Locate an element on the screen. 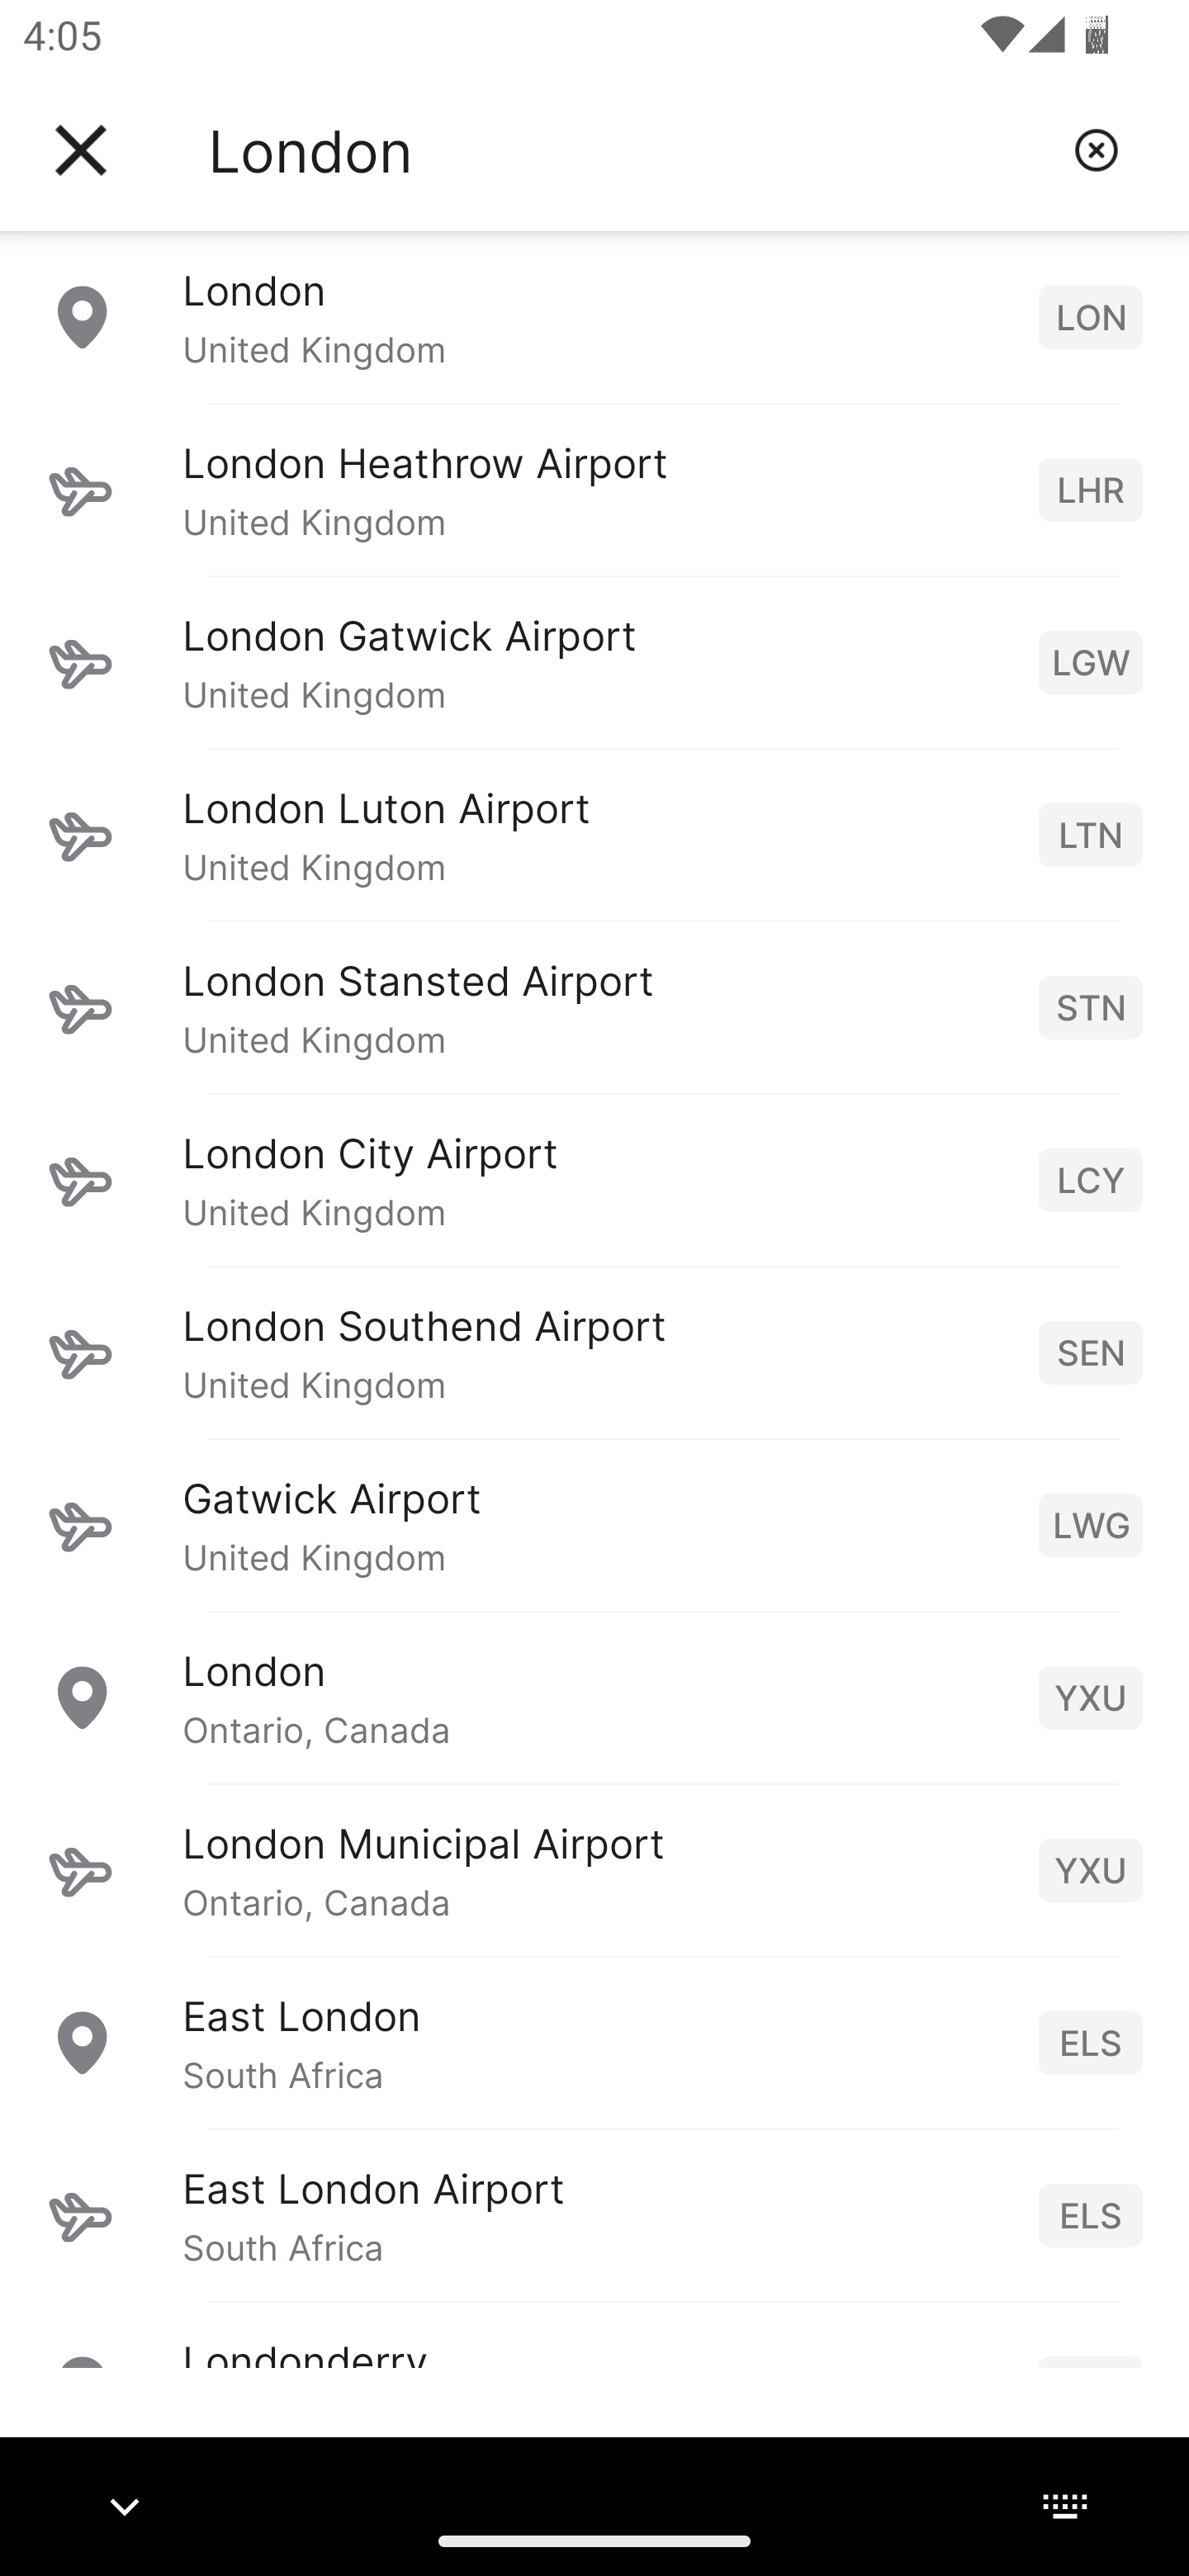 The height and width of the screenshot is (2576, 1189). London is located at coordinates (628, 150).